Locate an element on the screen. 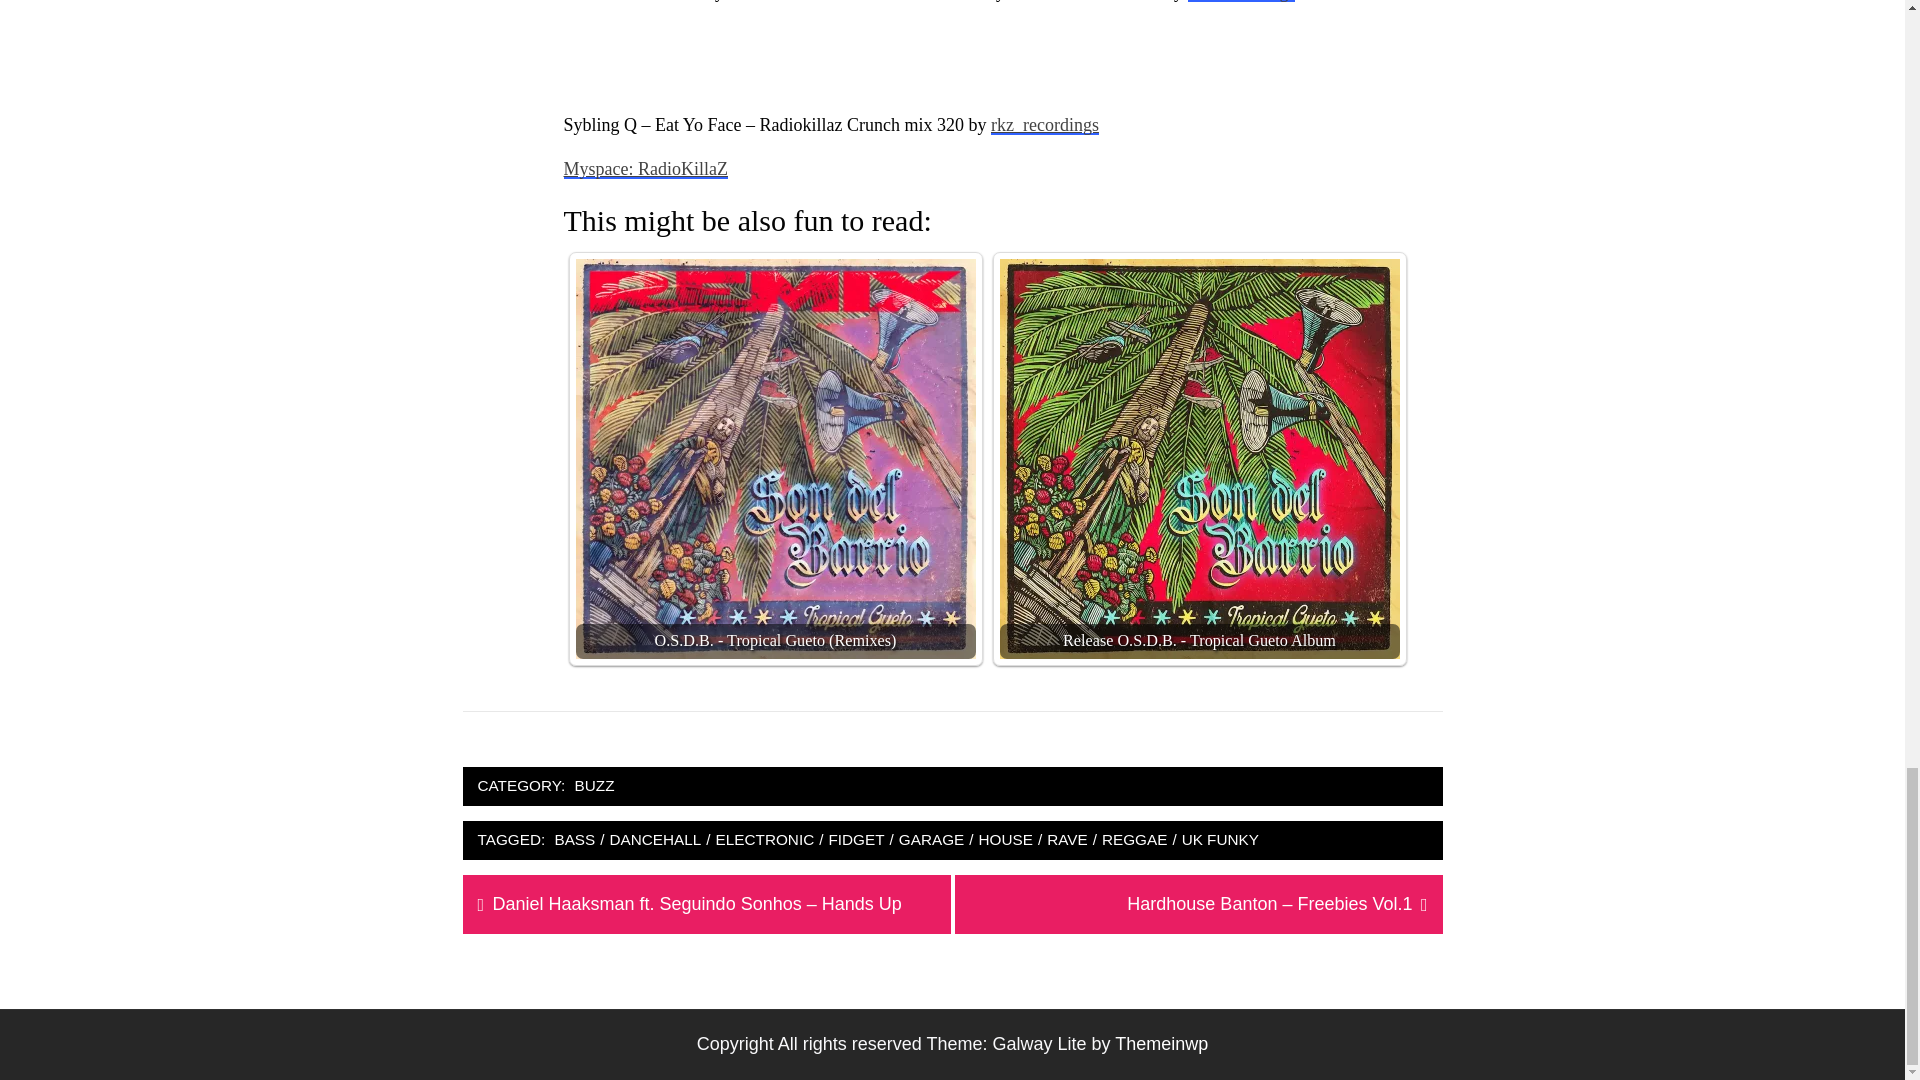 The width and height of the screenshot is (1920, 1080). BASS is located at coordinates (574, 840).